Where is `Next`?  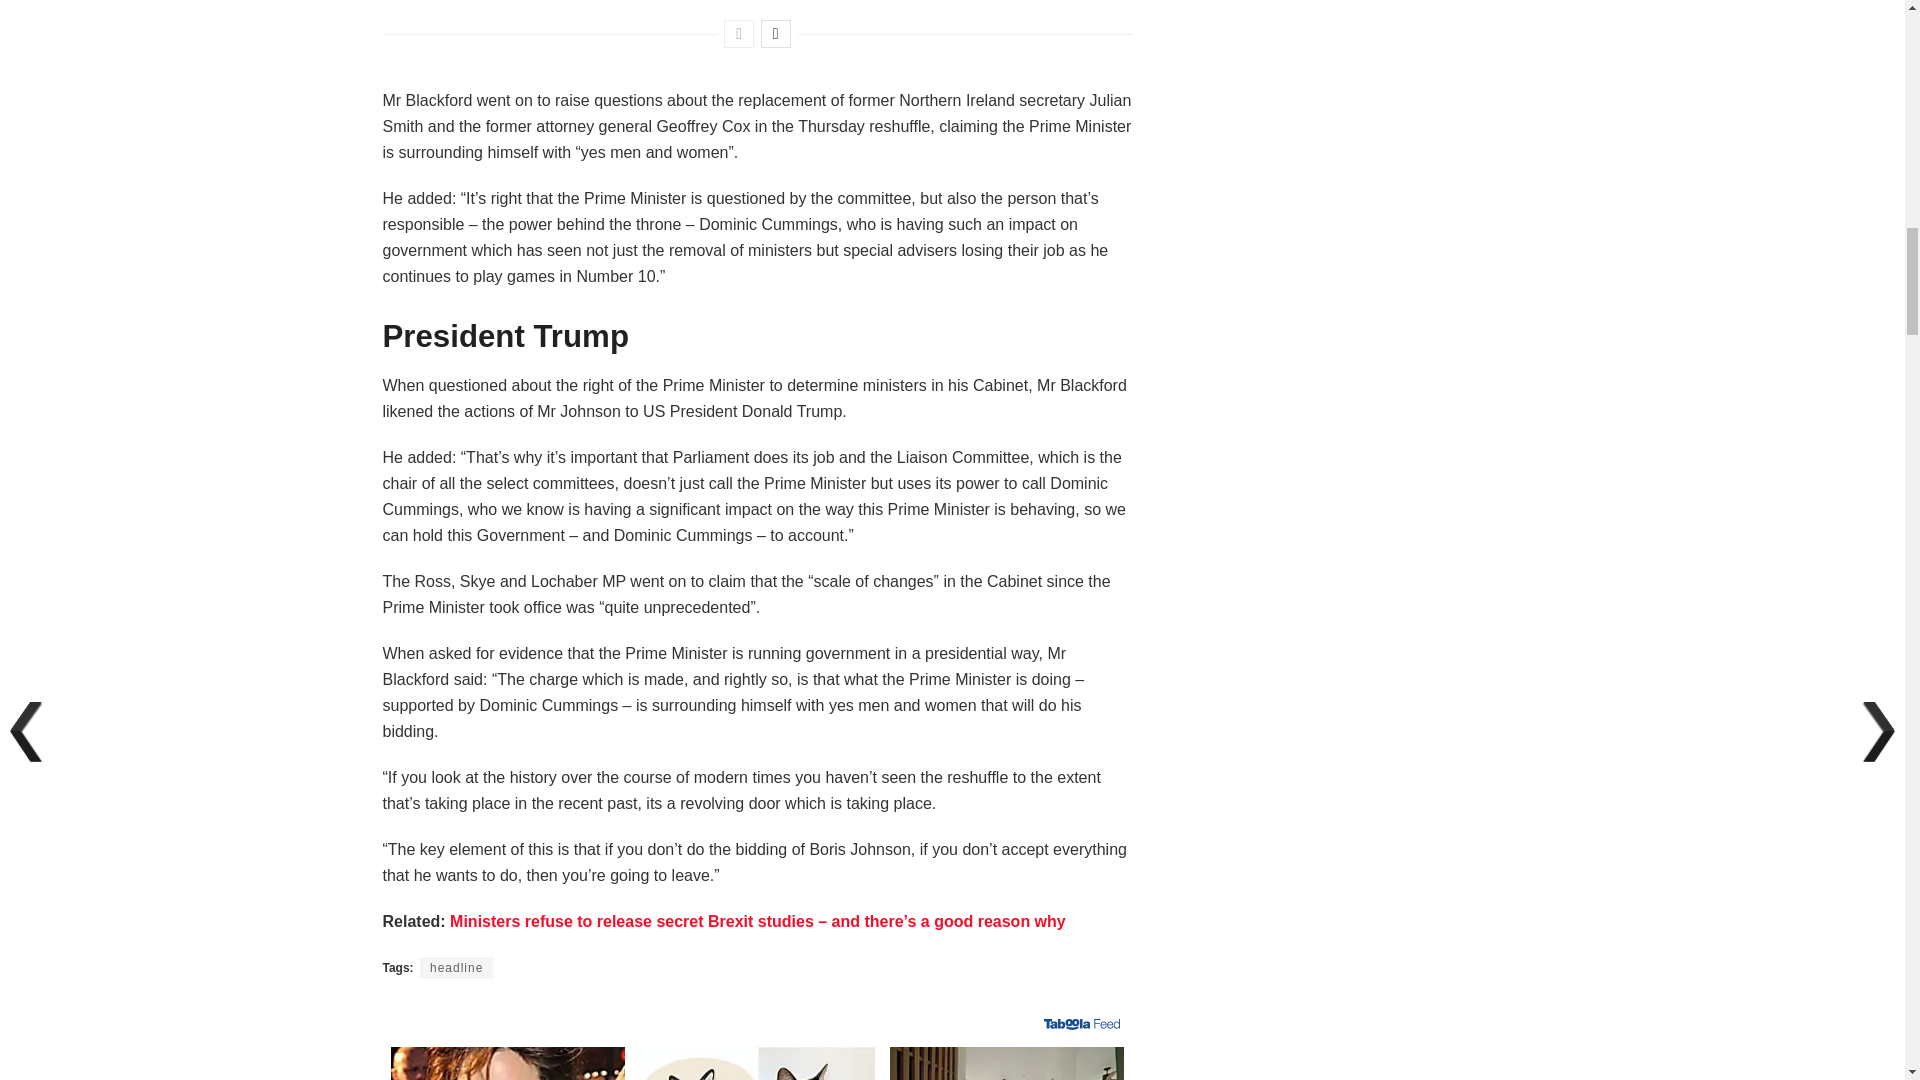 Next is located at coordinates (776, 34).